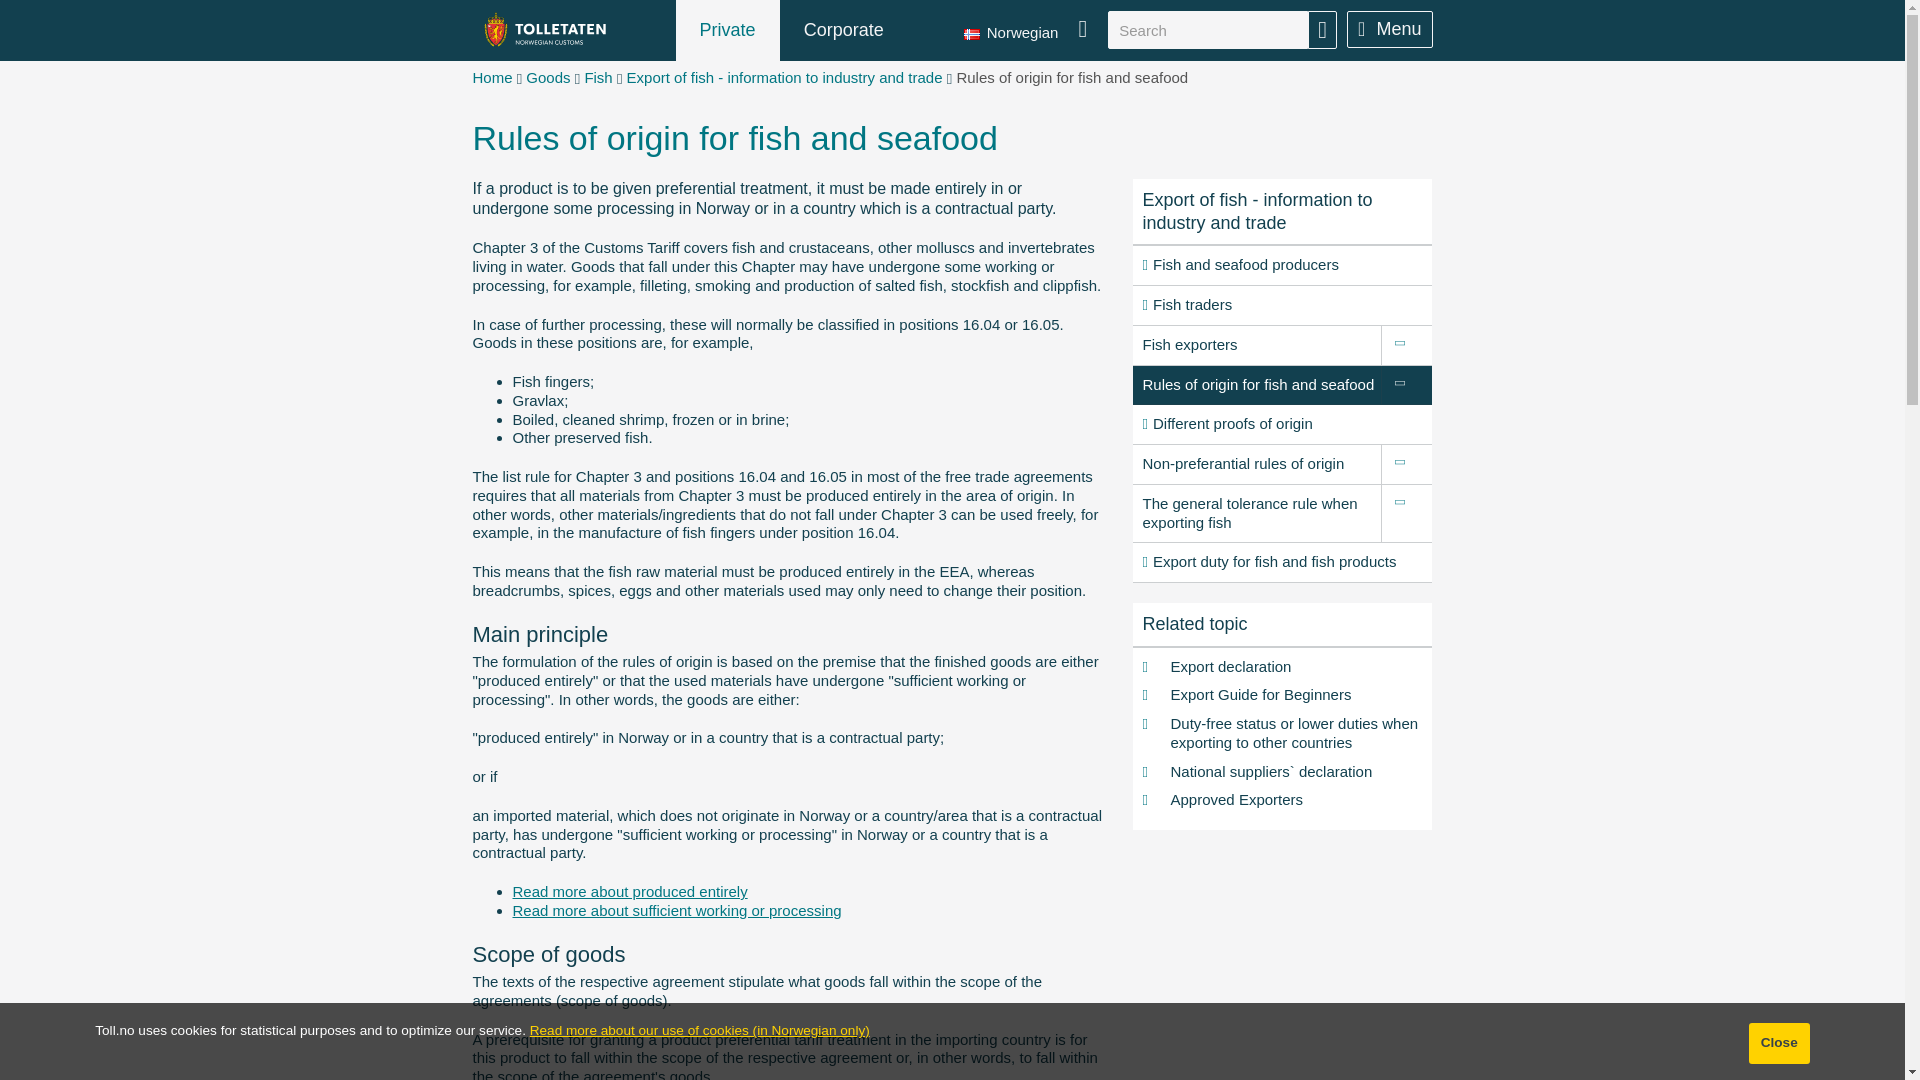 Image resolution: width=1920 pixels, height=1080 pixels. Describe the element at coordinates (548, 78) in the screenshot. I see `Goods` at that location.